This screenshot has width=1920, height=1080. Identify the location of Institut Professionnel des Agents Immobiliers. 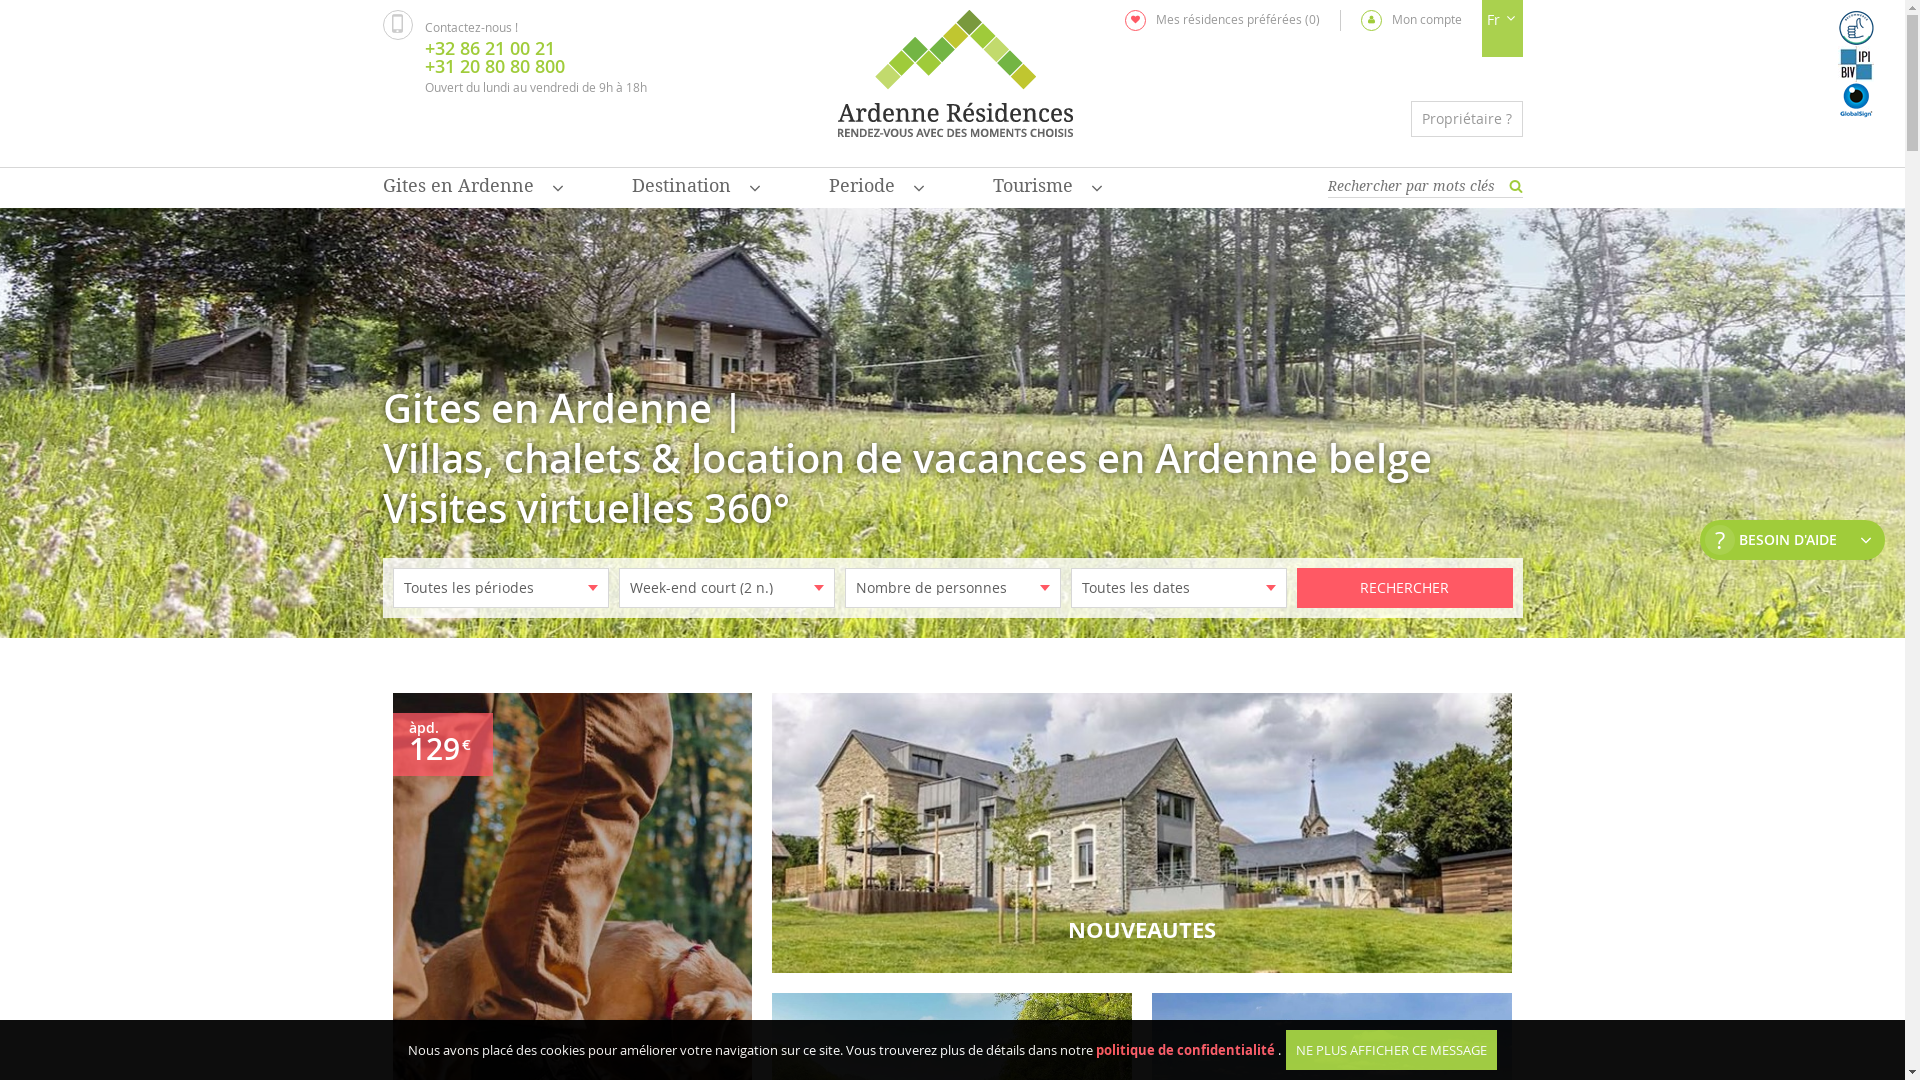
(1856, 64).